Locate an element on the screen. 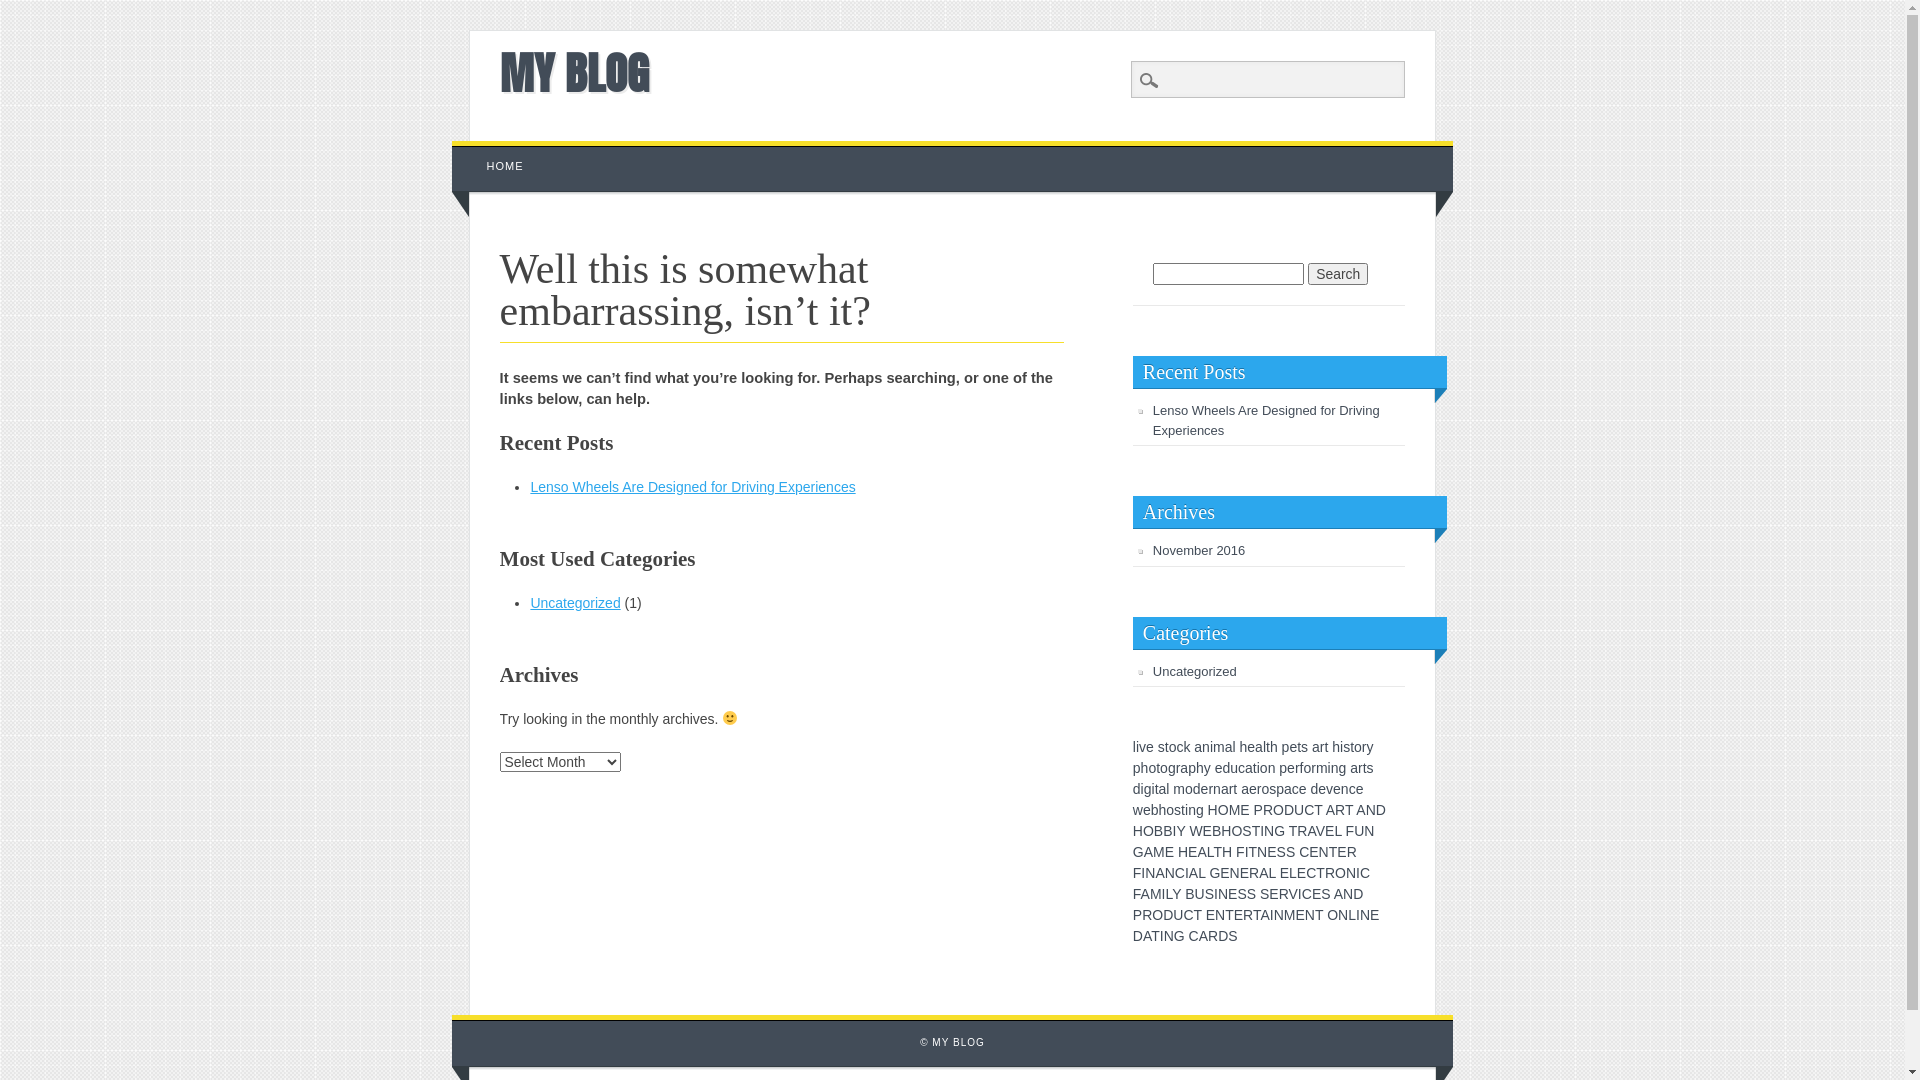 This screenshot has height=1080, width=1920. r is located at coordinates (1298, 768).